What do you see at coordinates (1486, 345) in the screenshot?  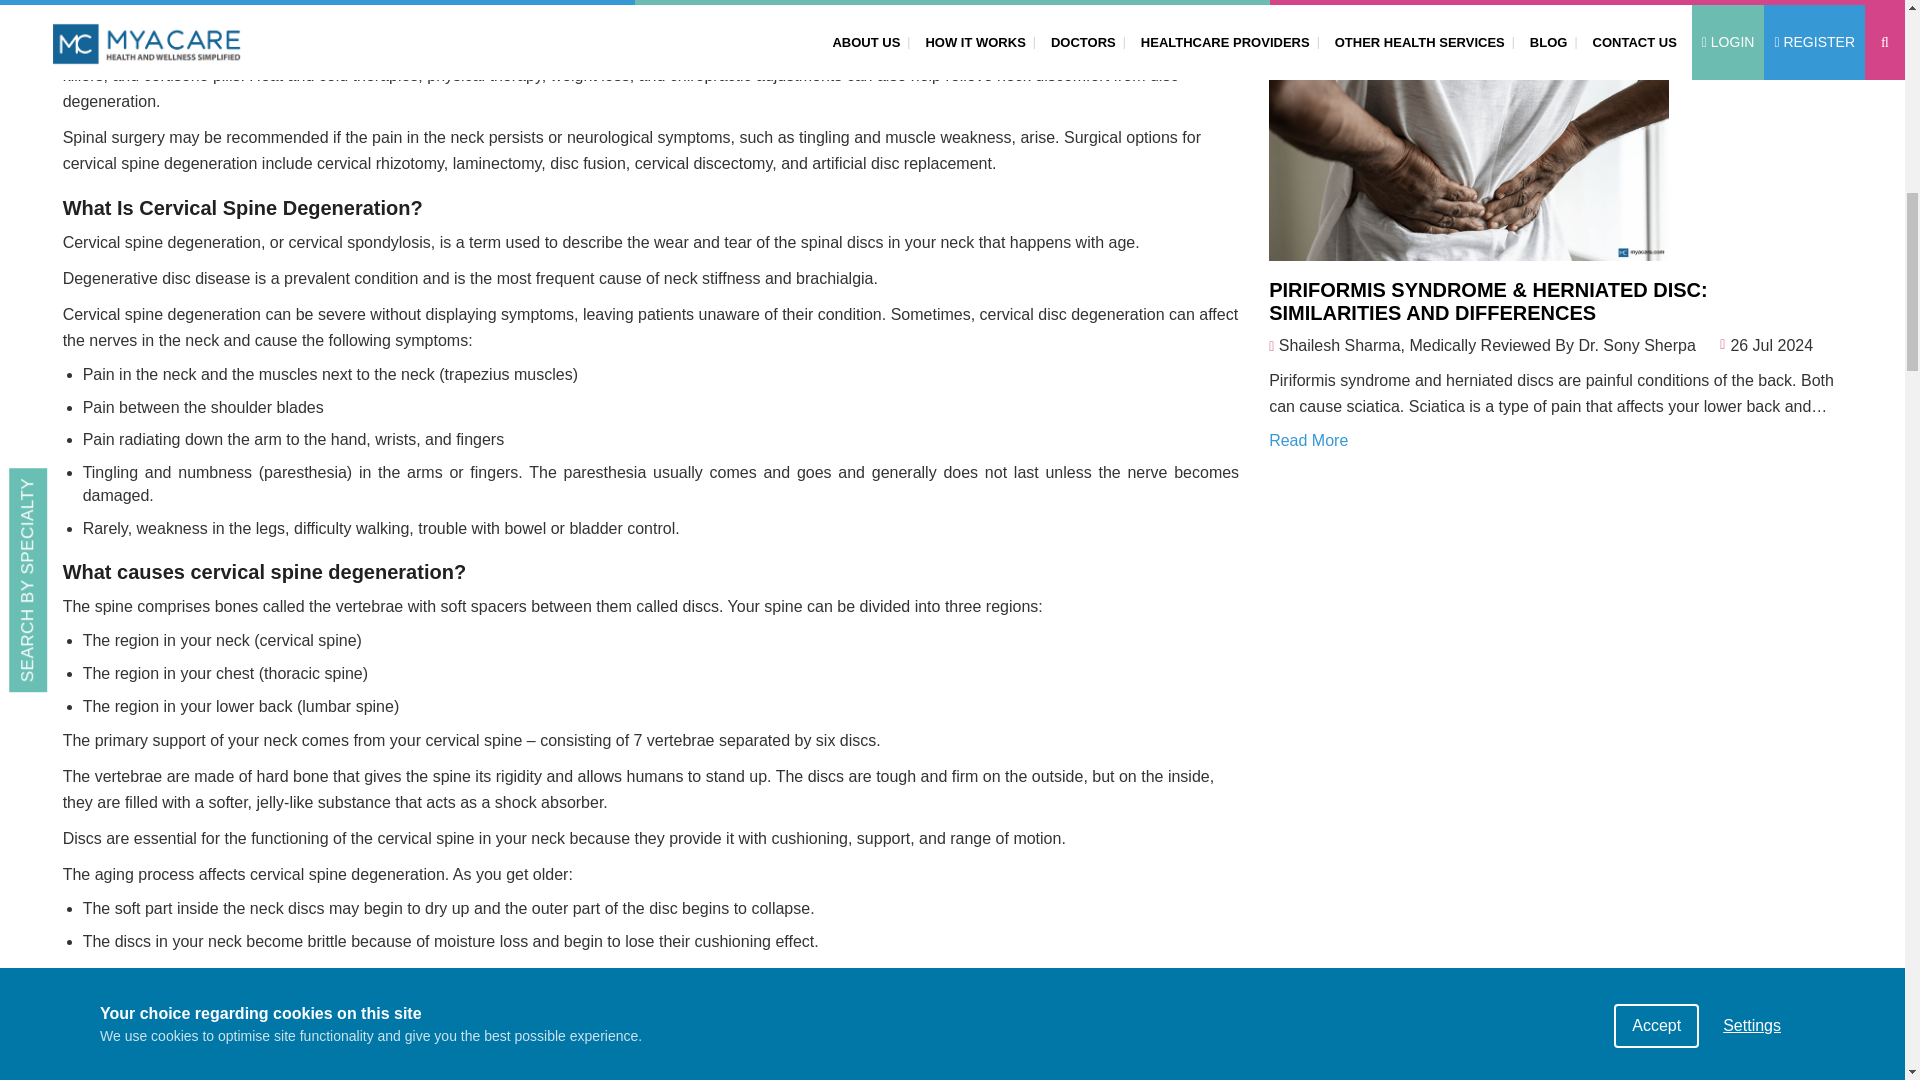 I see `Shailesh Sharma, Medically Reviewed By Dr. Sony Sherpa` at bounding box center [1486, 345].